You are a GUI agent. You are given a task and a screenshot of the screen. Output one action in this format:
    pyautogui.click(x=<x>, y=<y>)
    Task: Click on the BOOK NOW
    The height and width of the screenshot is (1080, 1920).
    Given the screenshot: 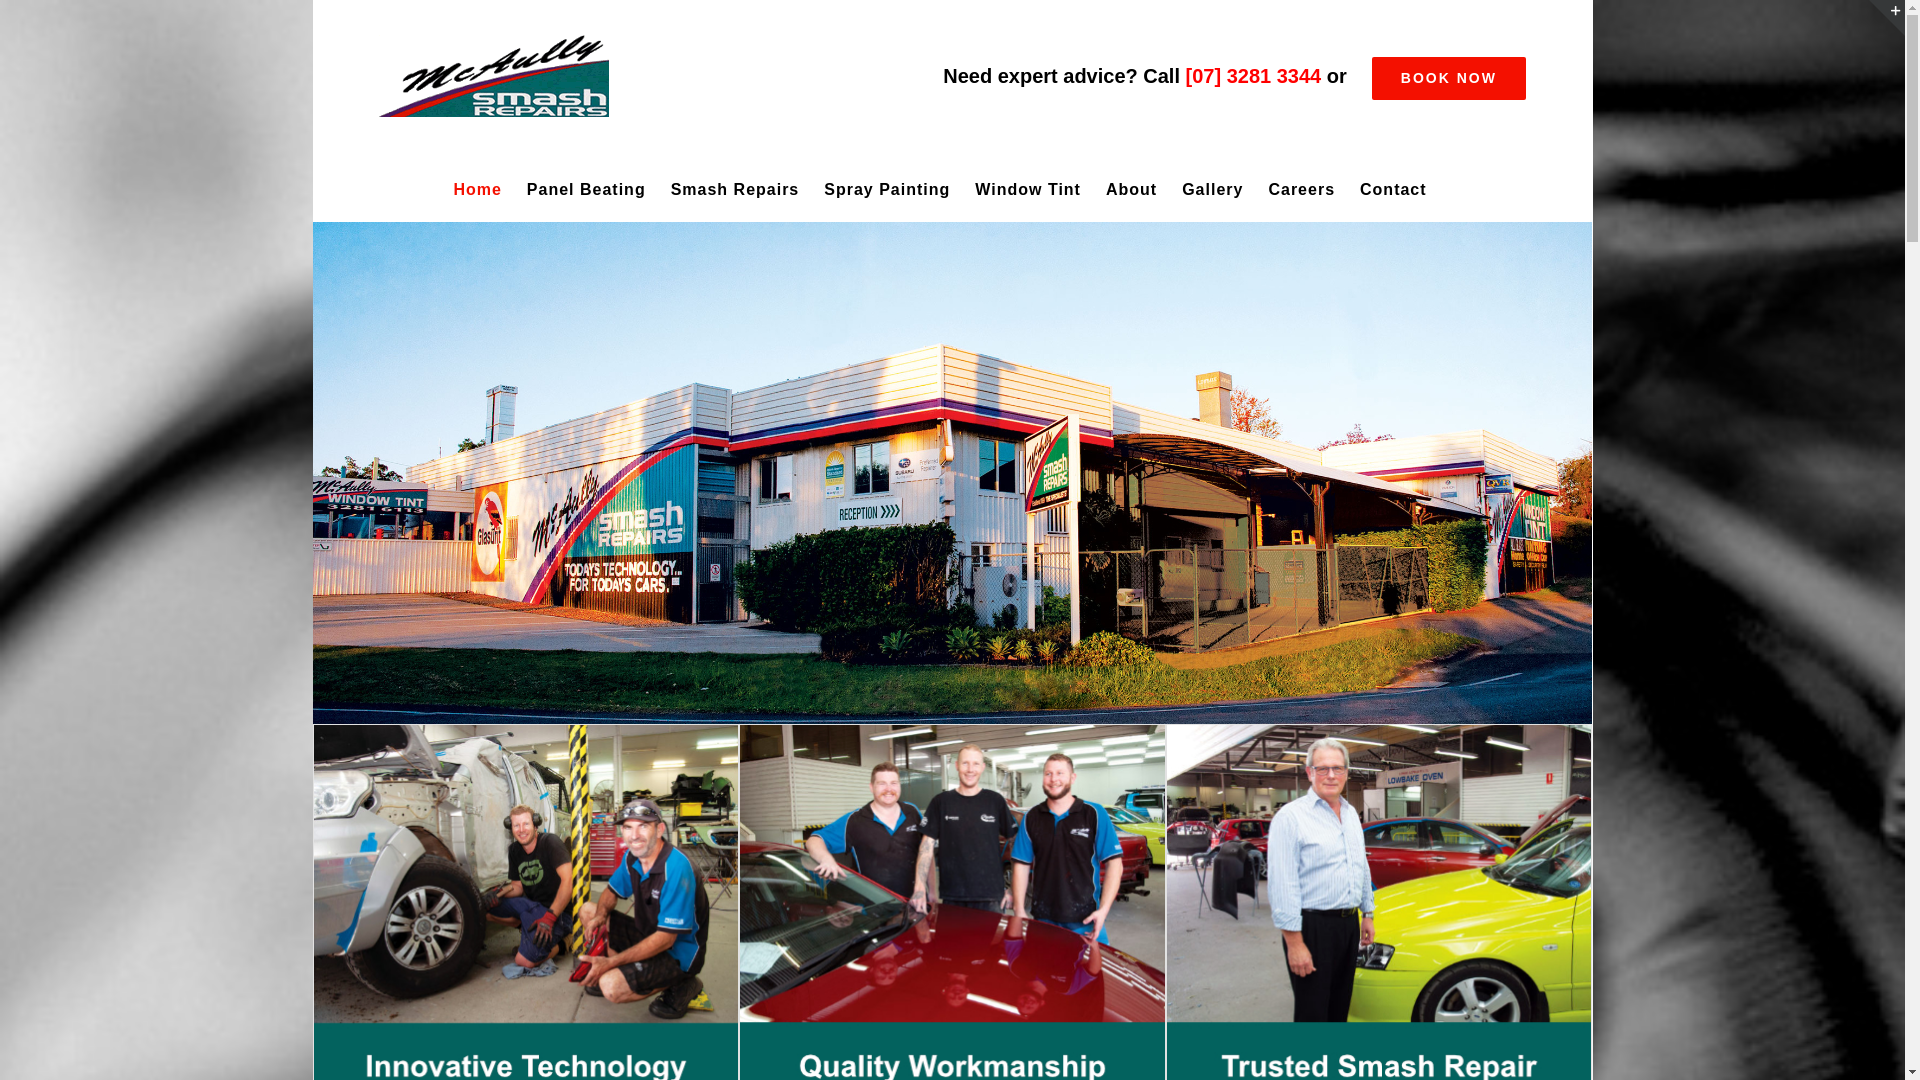 What is the action you would take?
    pyautogui.click(x=1449, y=78)
    